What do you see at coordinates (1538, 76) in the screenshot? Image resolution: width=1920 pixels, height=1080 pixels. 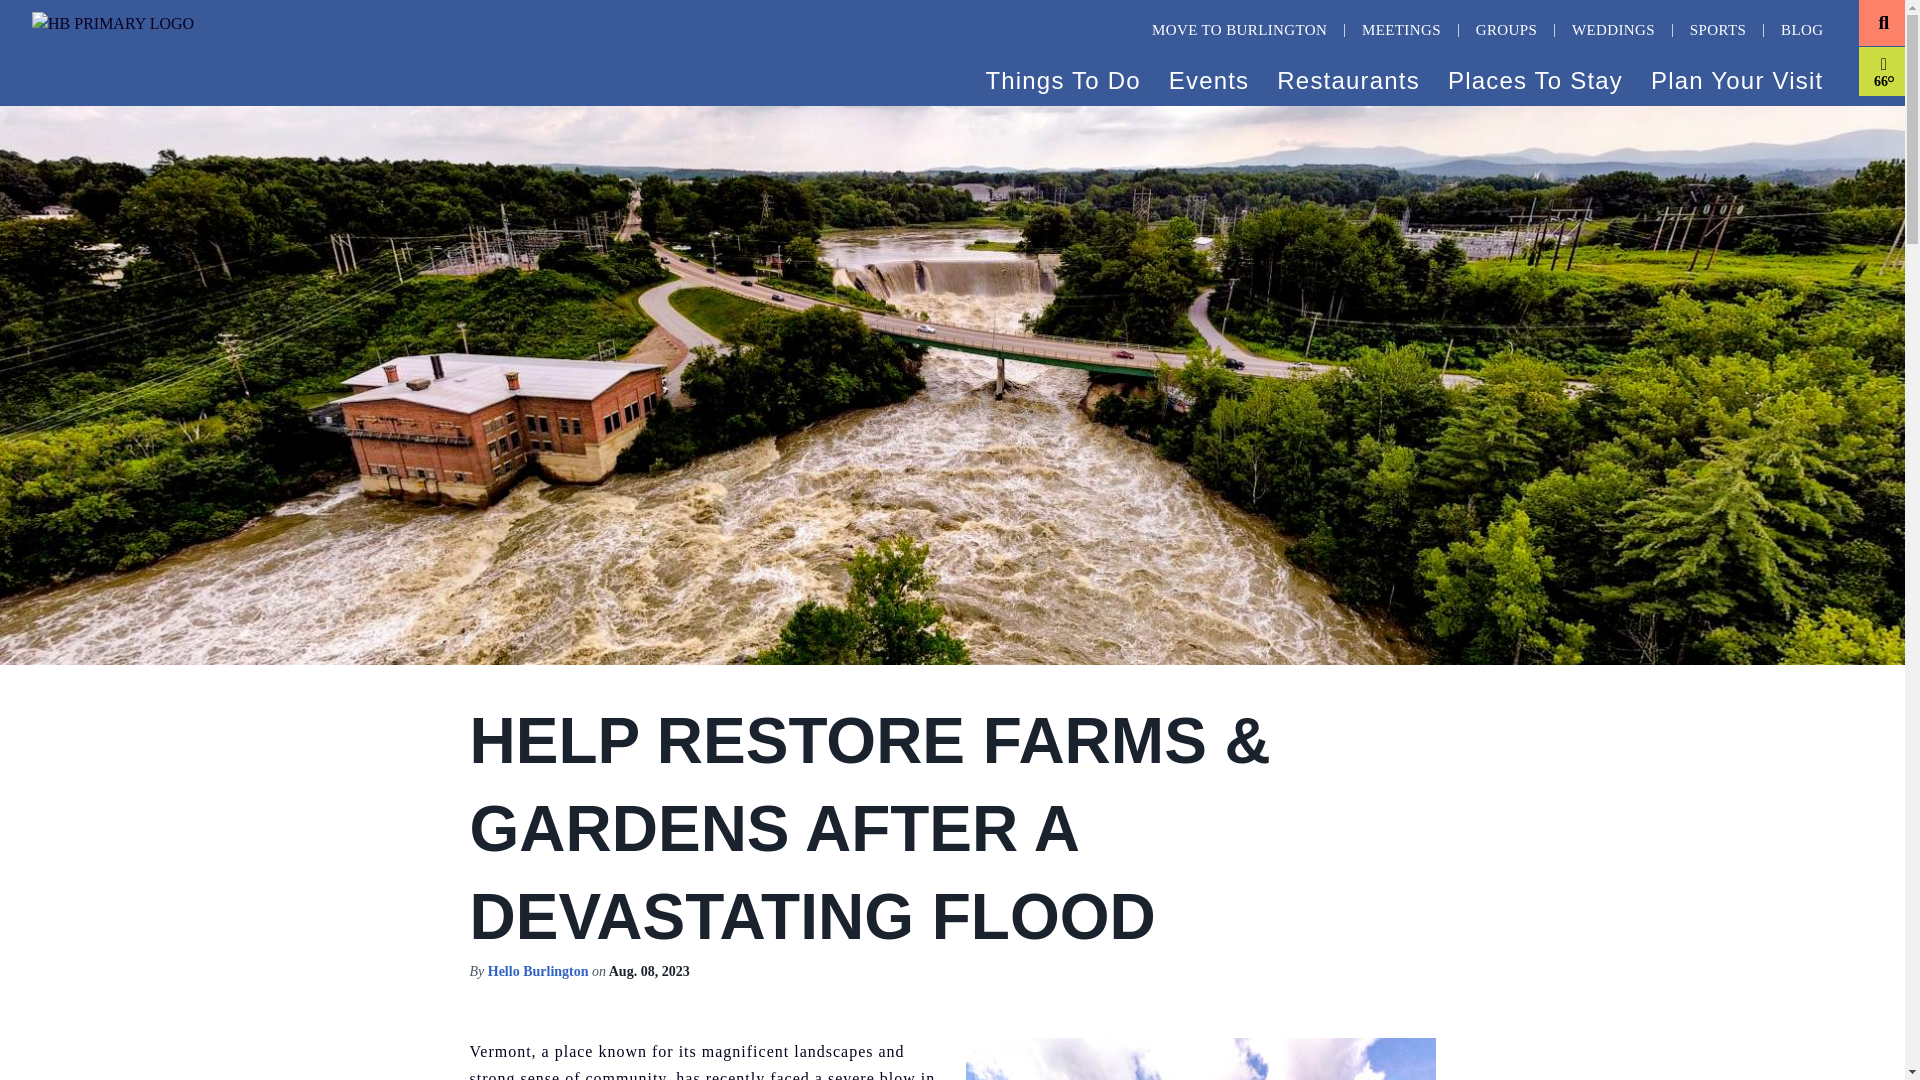 I see `Places To Stay` at bounding box center [1538, 76].